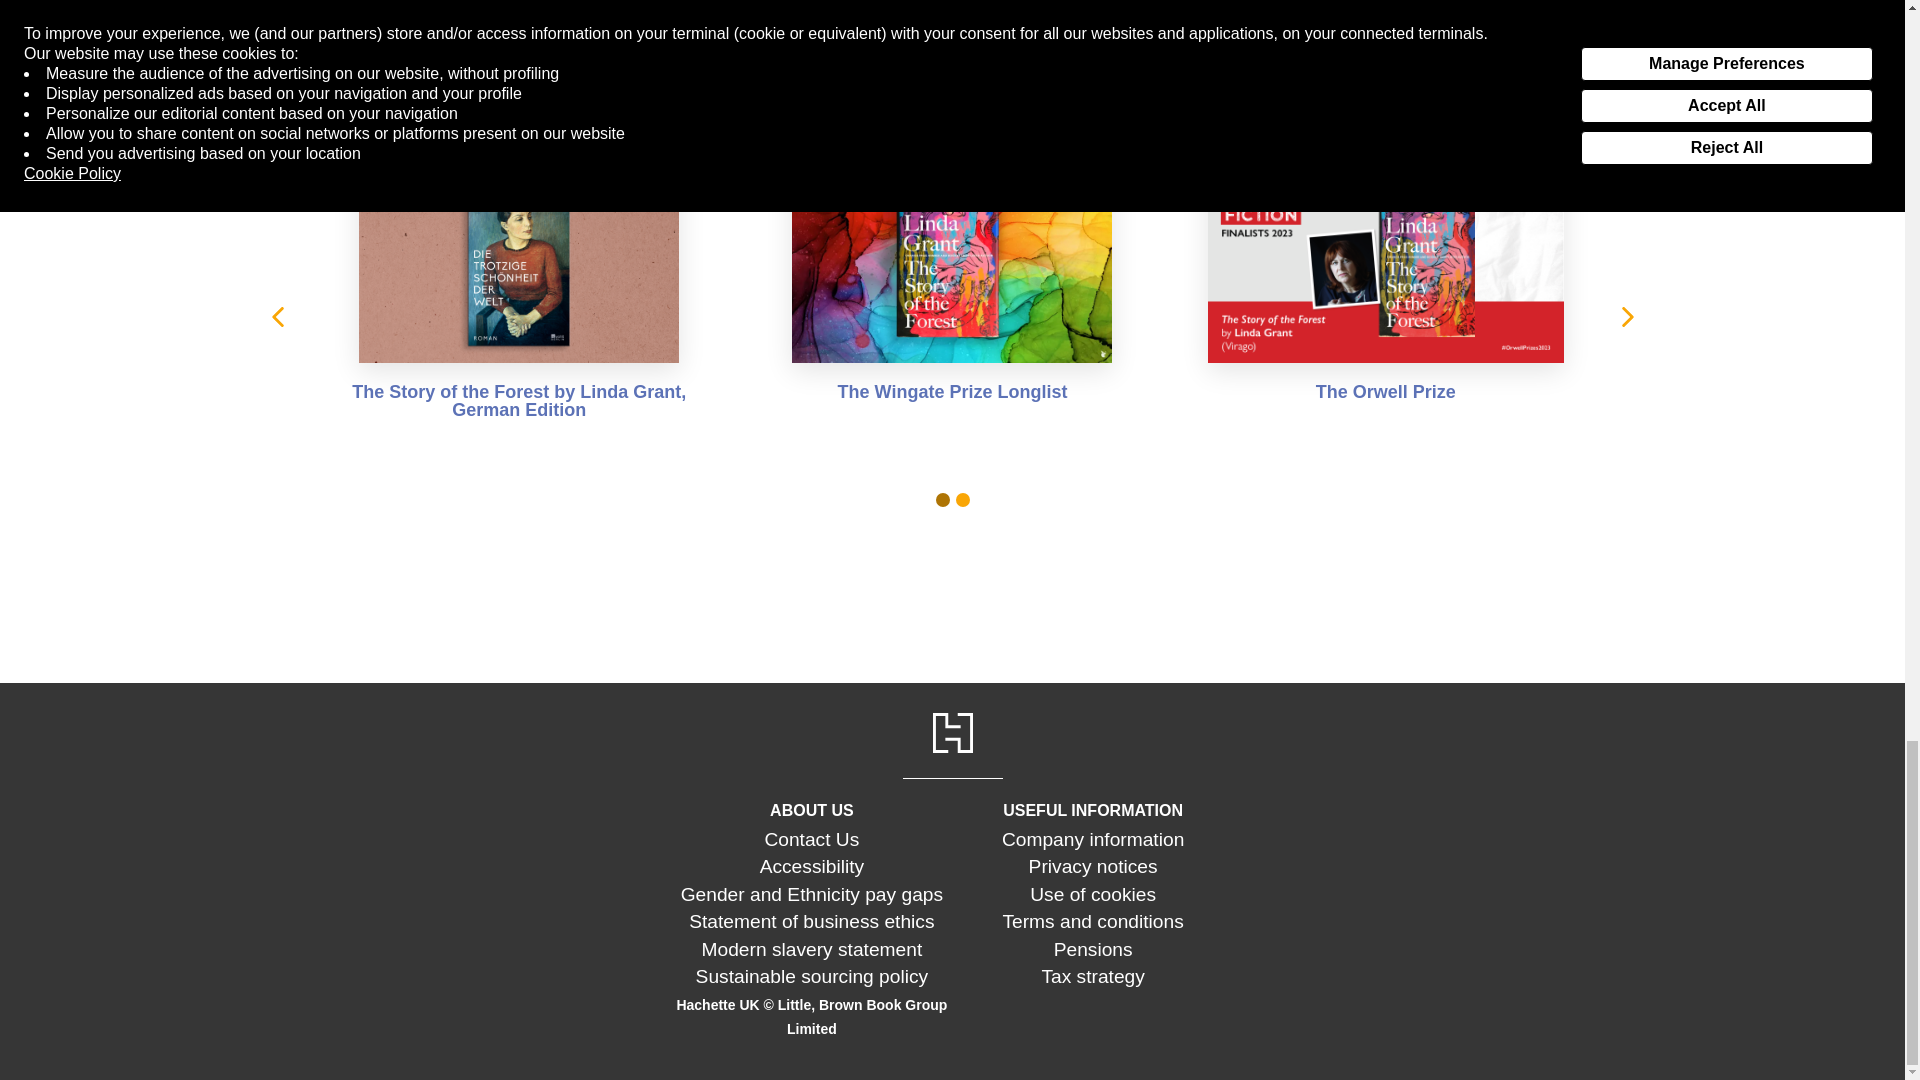  What do you see at coordinates (276, 316) in the screenshot?
I see `Left Arrow Left arrow icon` at bounding box center [276, 316].